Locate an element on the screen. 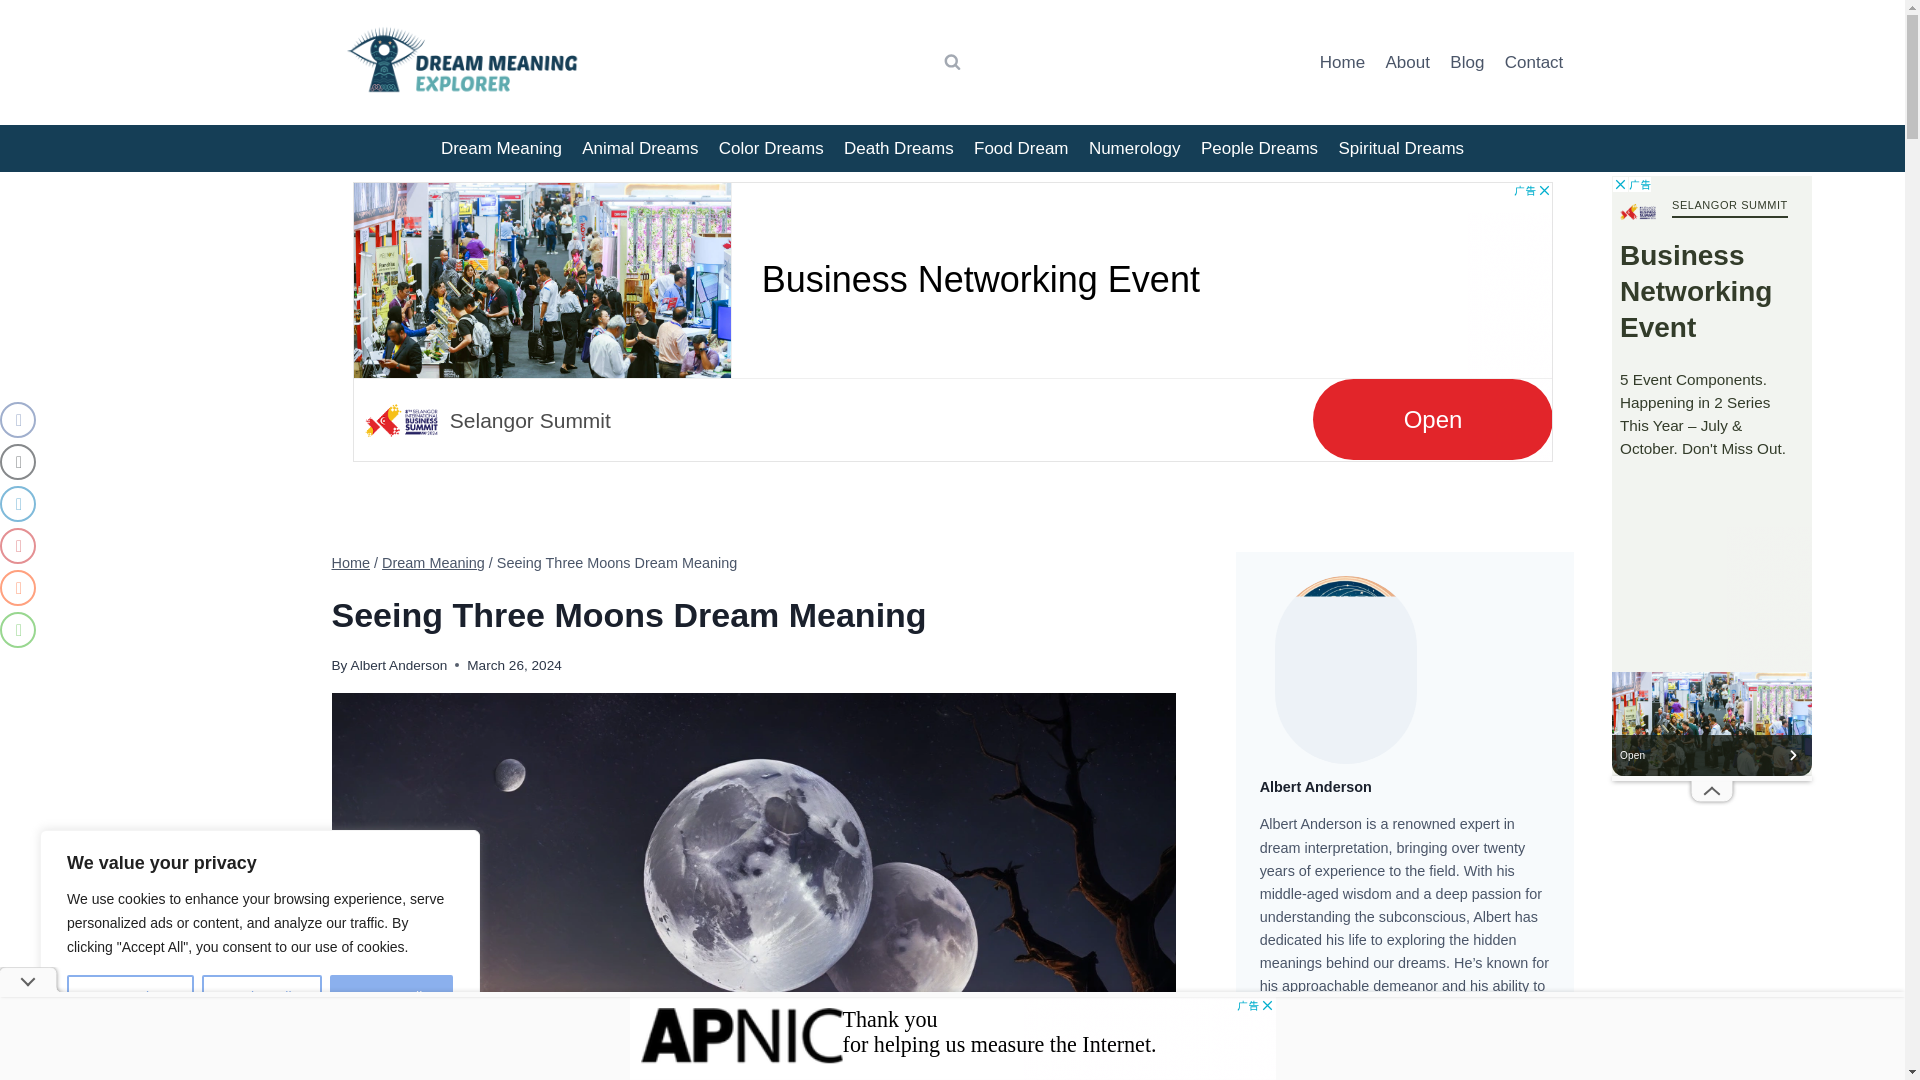 The height and width of the screenshot is (1080, 1920). Food Dream is located at coordinates (1021, 148).